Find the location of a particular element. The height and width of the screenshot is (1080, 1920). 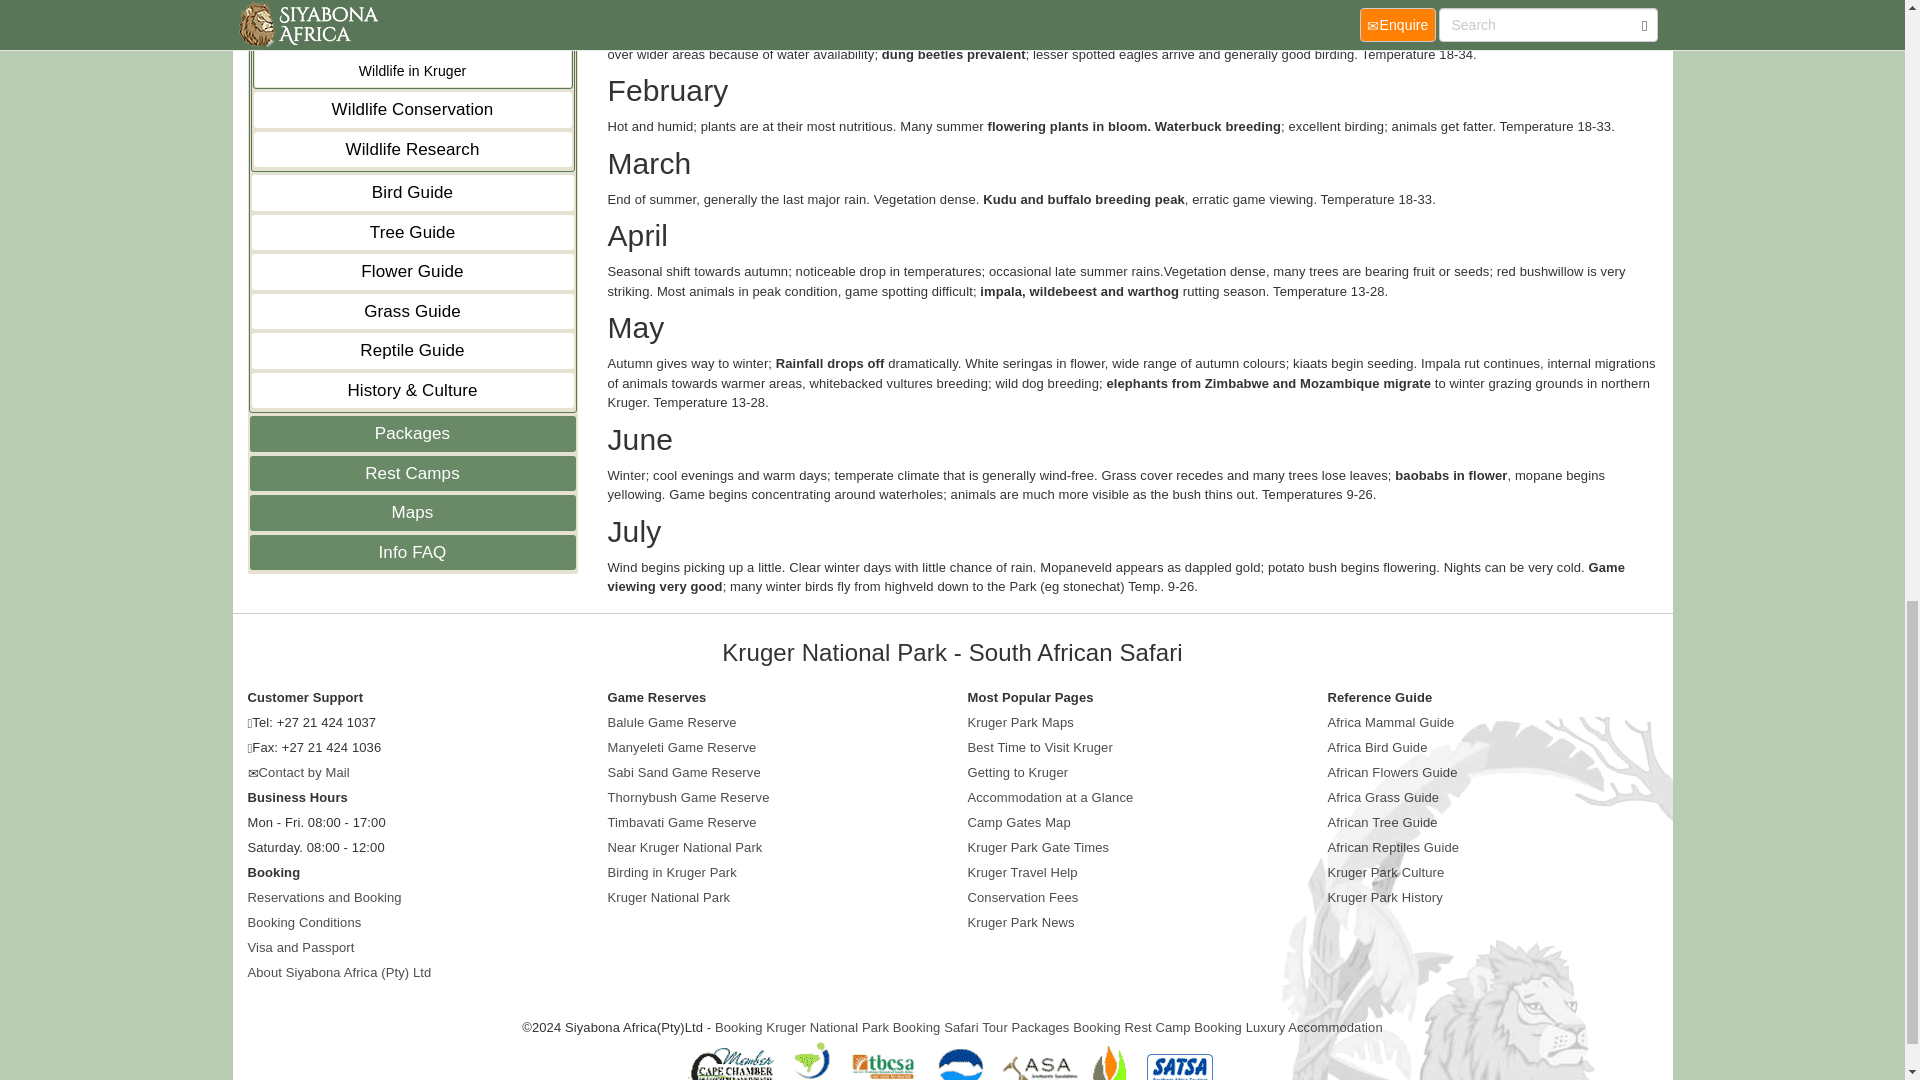

Wildlife in Kruger is located at coordinates (412, 72).